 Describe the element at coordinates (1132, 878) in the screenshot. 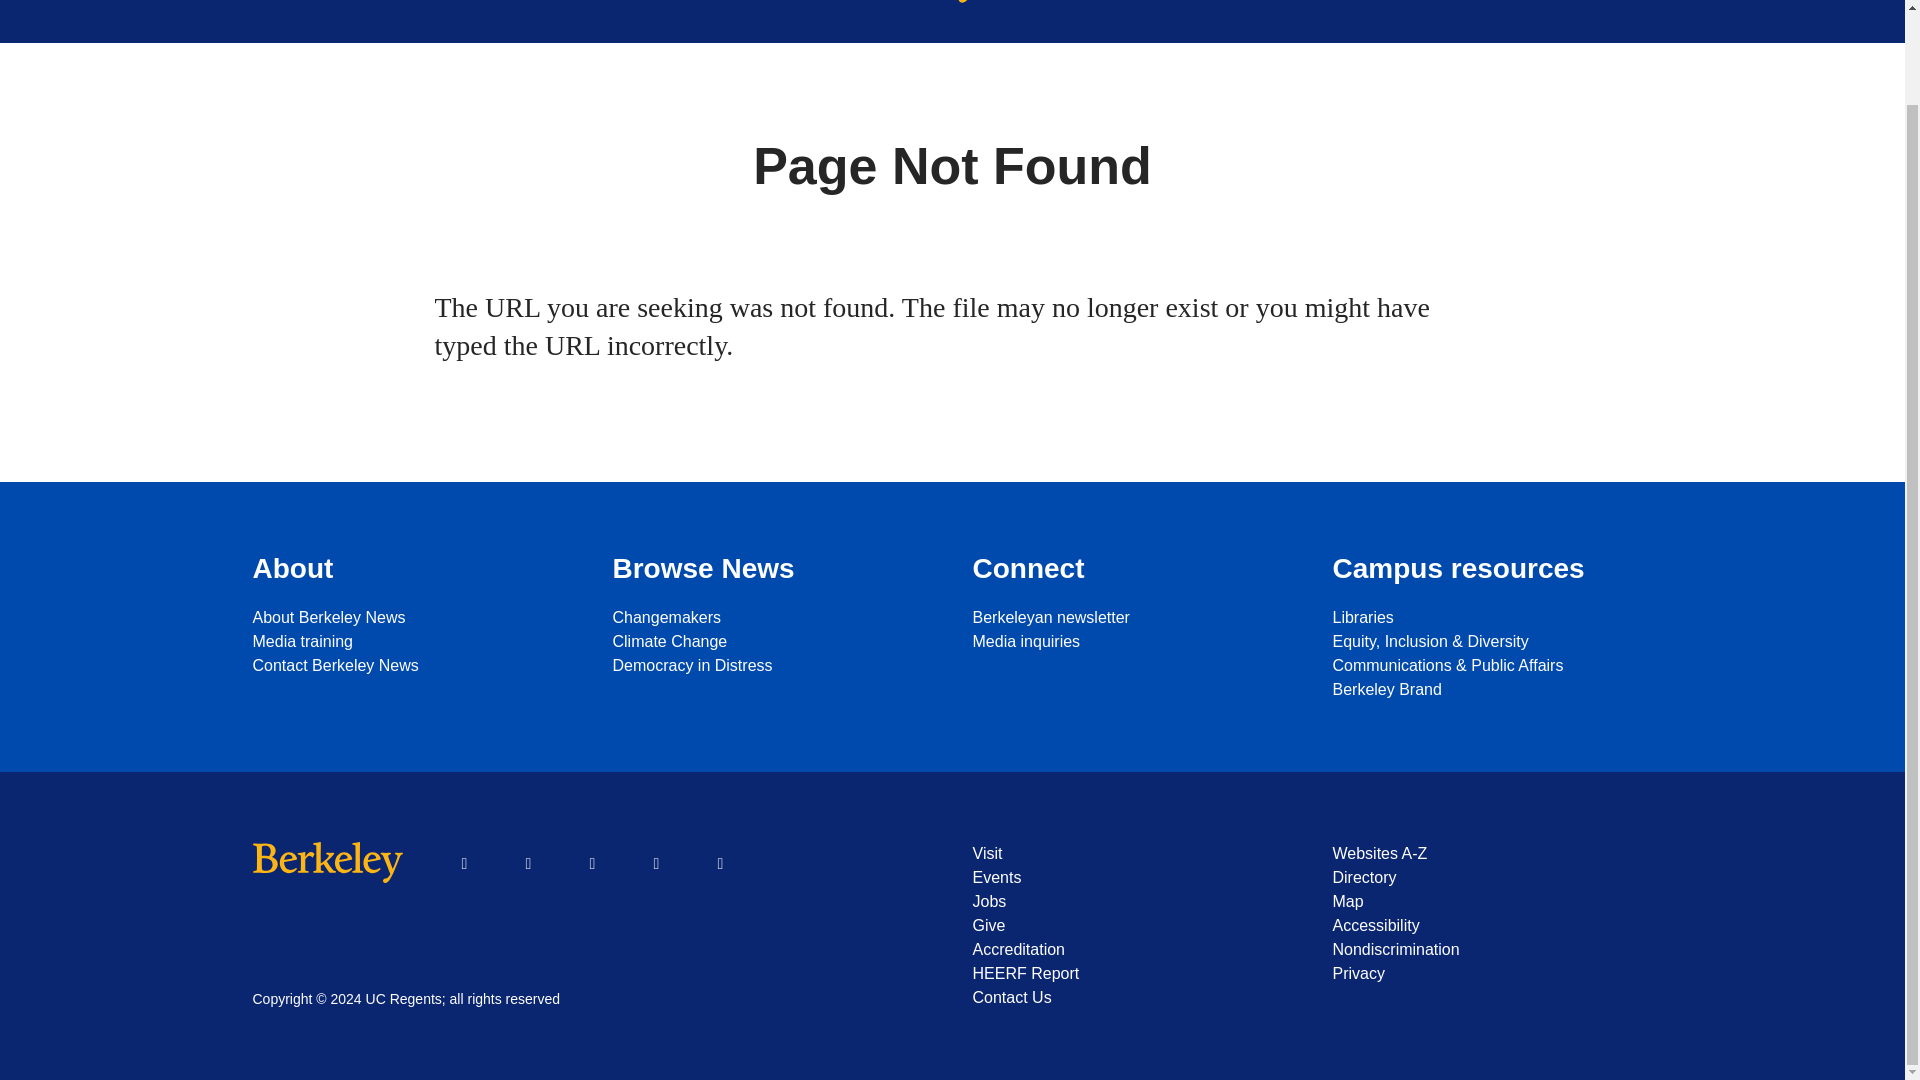

I see `Events` at that location.